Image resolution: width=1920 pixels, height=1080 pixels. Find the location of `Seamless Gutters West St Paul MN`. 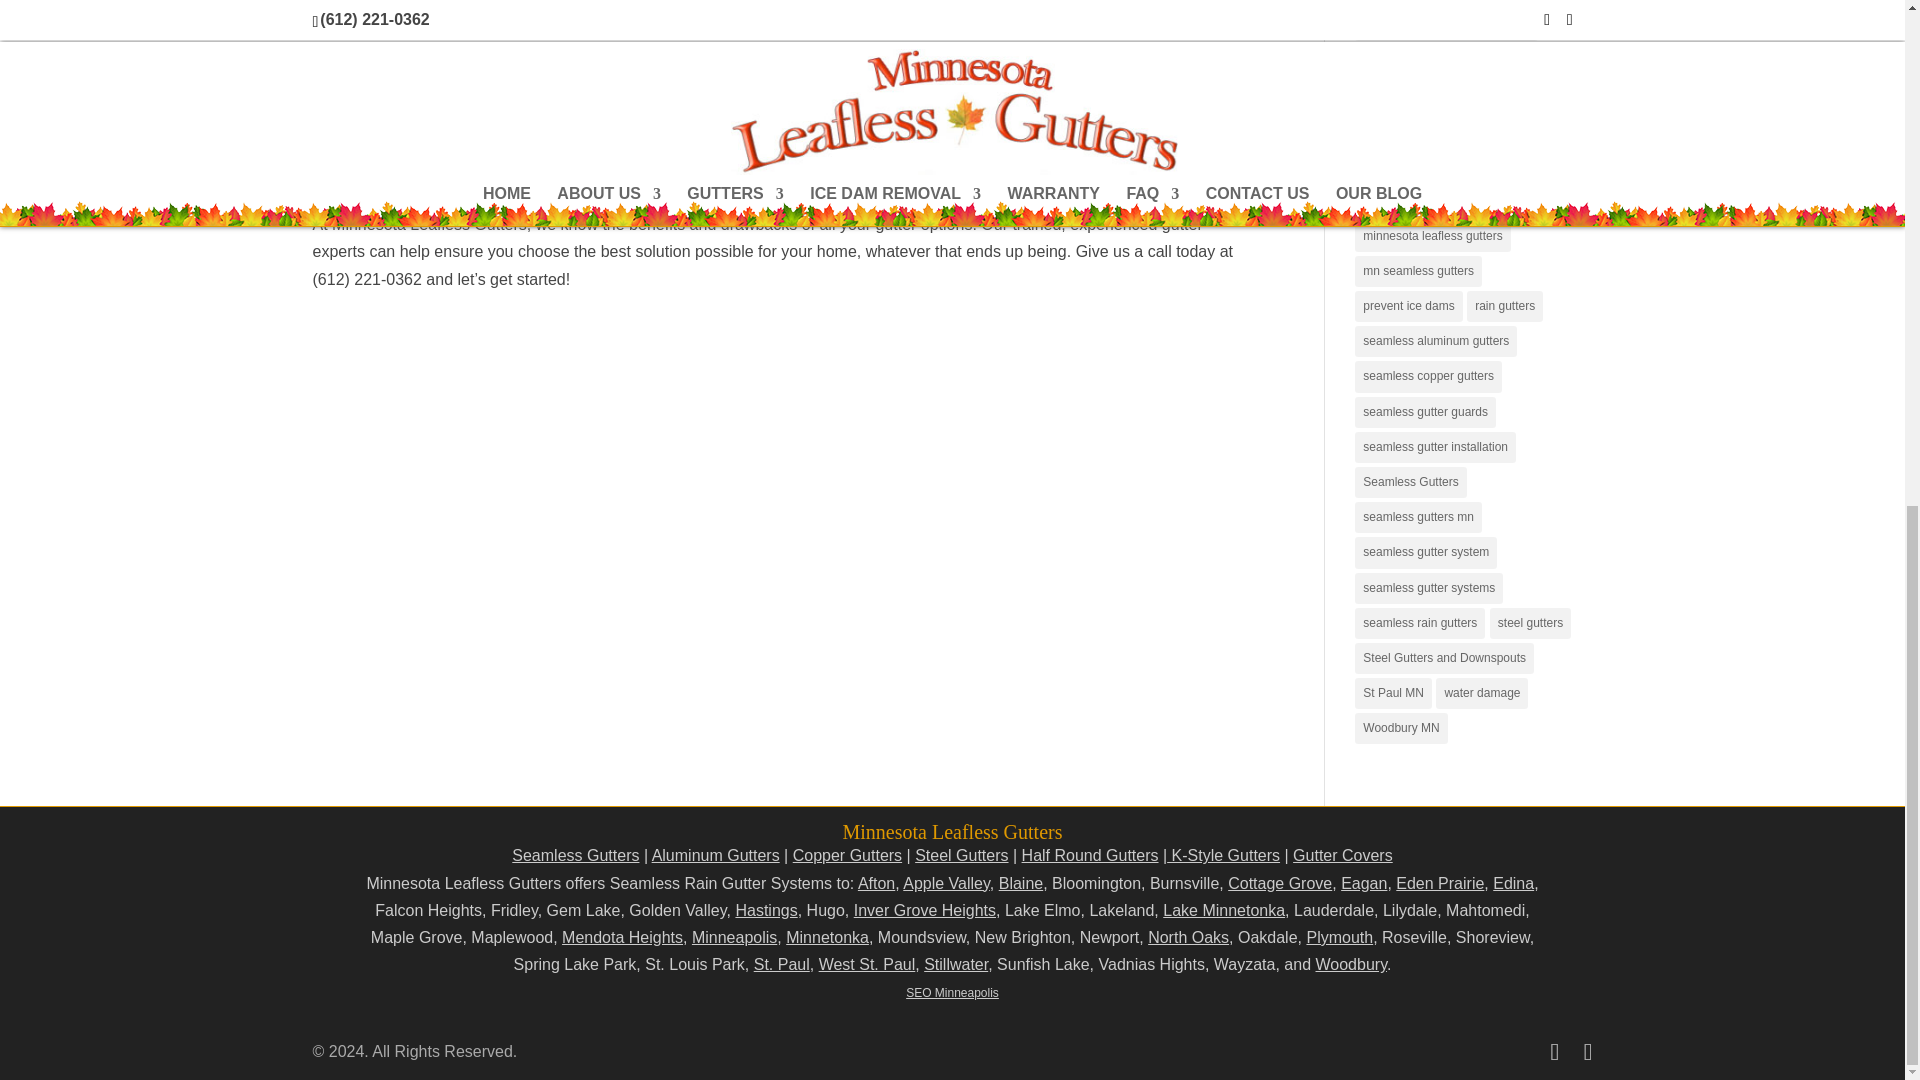

Seamless Gutters West St Paul MN is located at coordinates (867, 964).